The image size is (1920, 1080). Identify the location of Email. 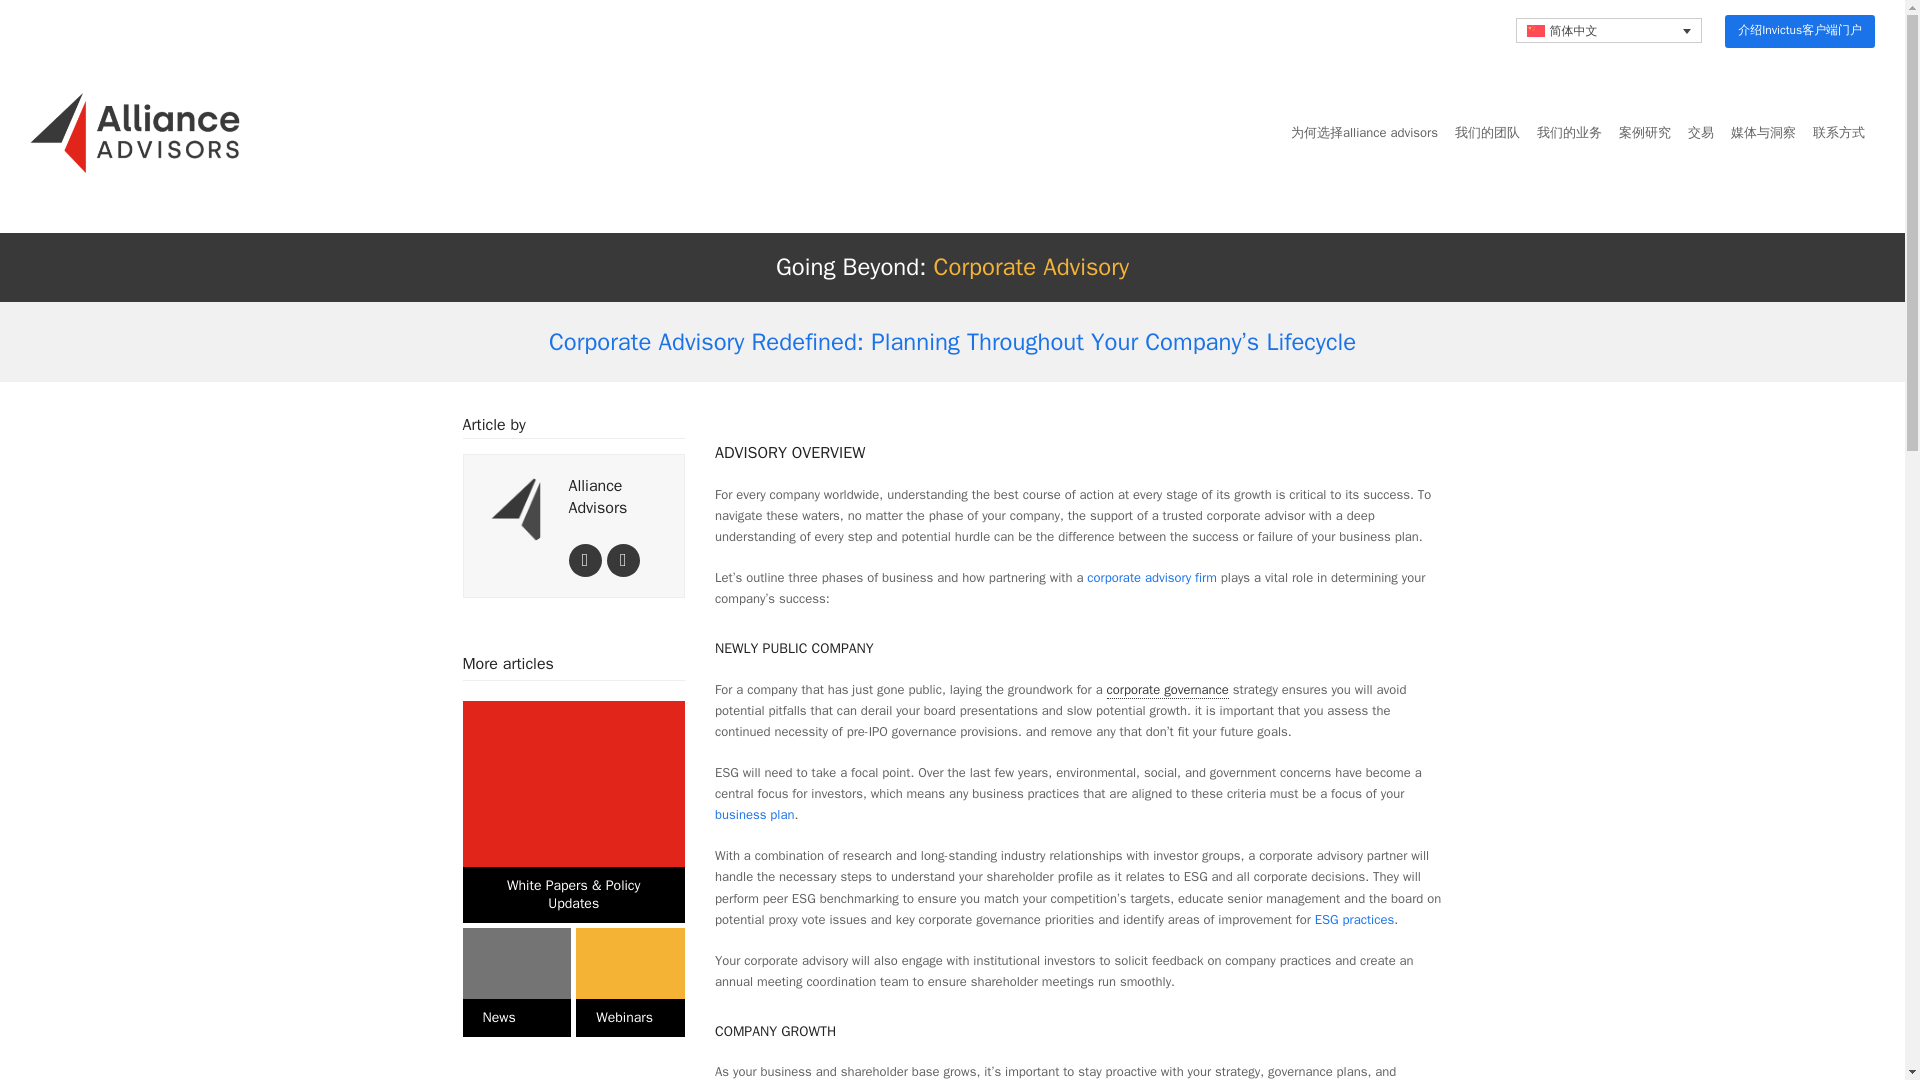
(622, 560).